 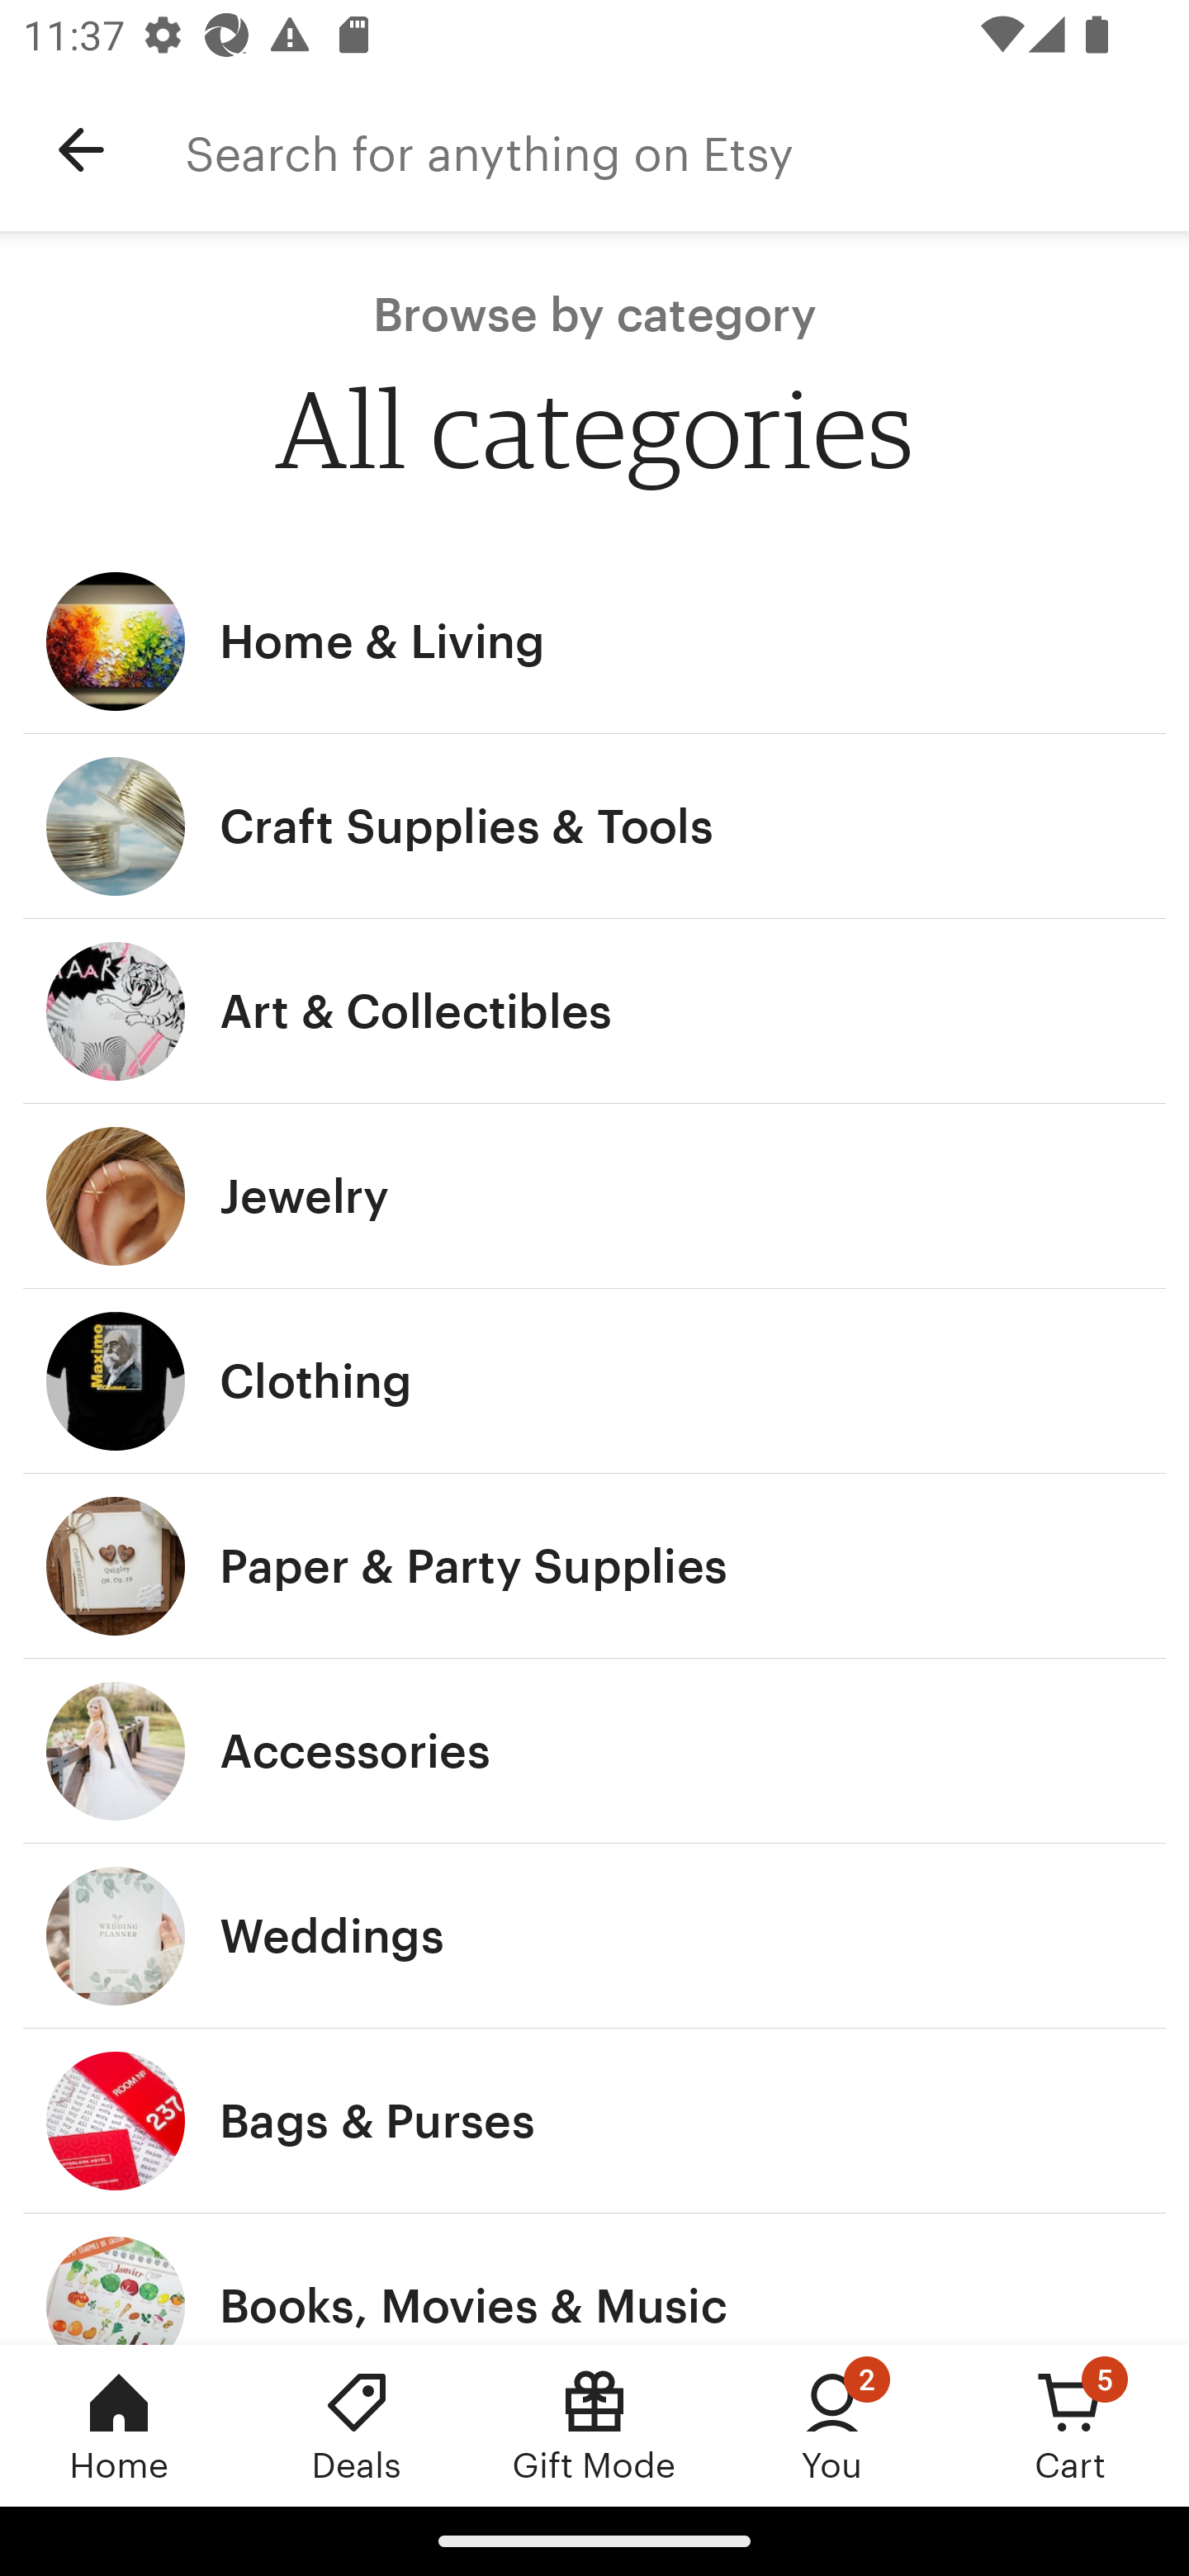 What do you see at coordinates (594, 826) in the screenshot?
I see `Craft Supplies & Tools` at bounding box center [594, 826].